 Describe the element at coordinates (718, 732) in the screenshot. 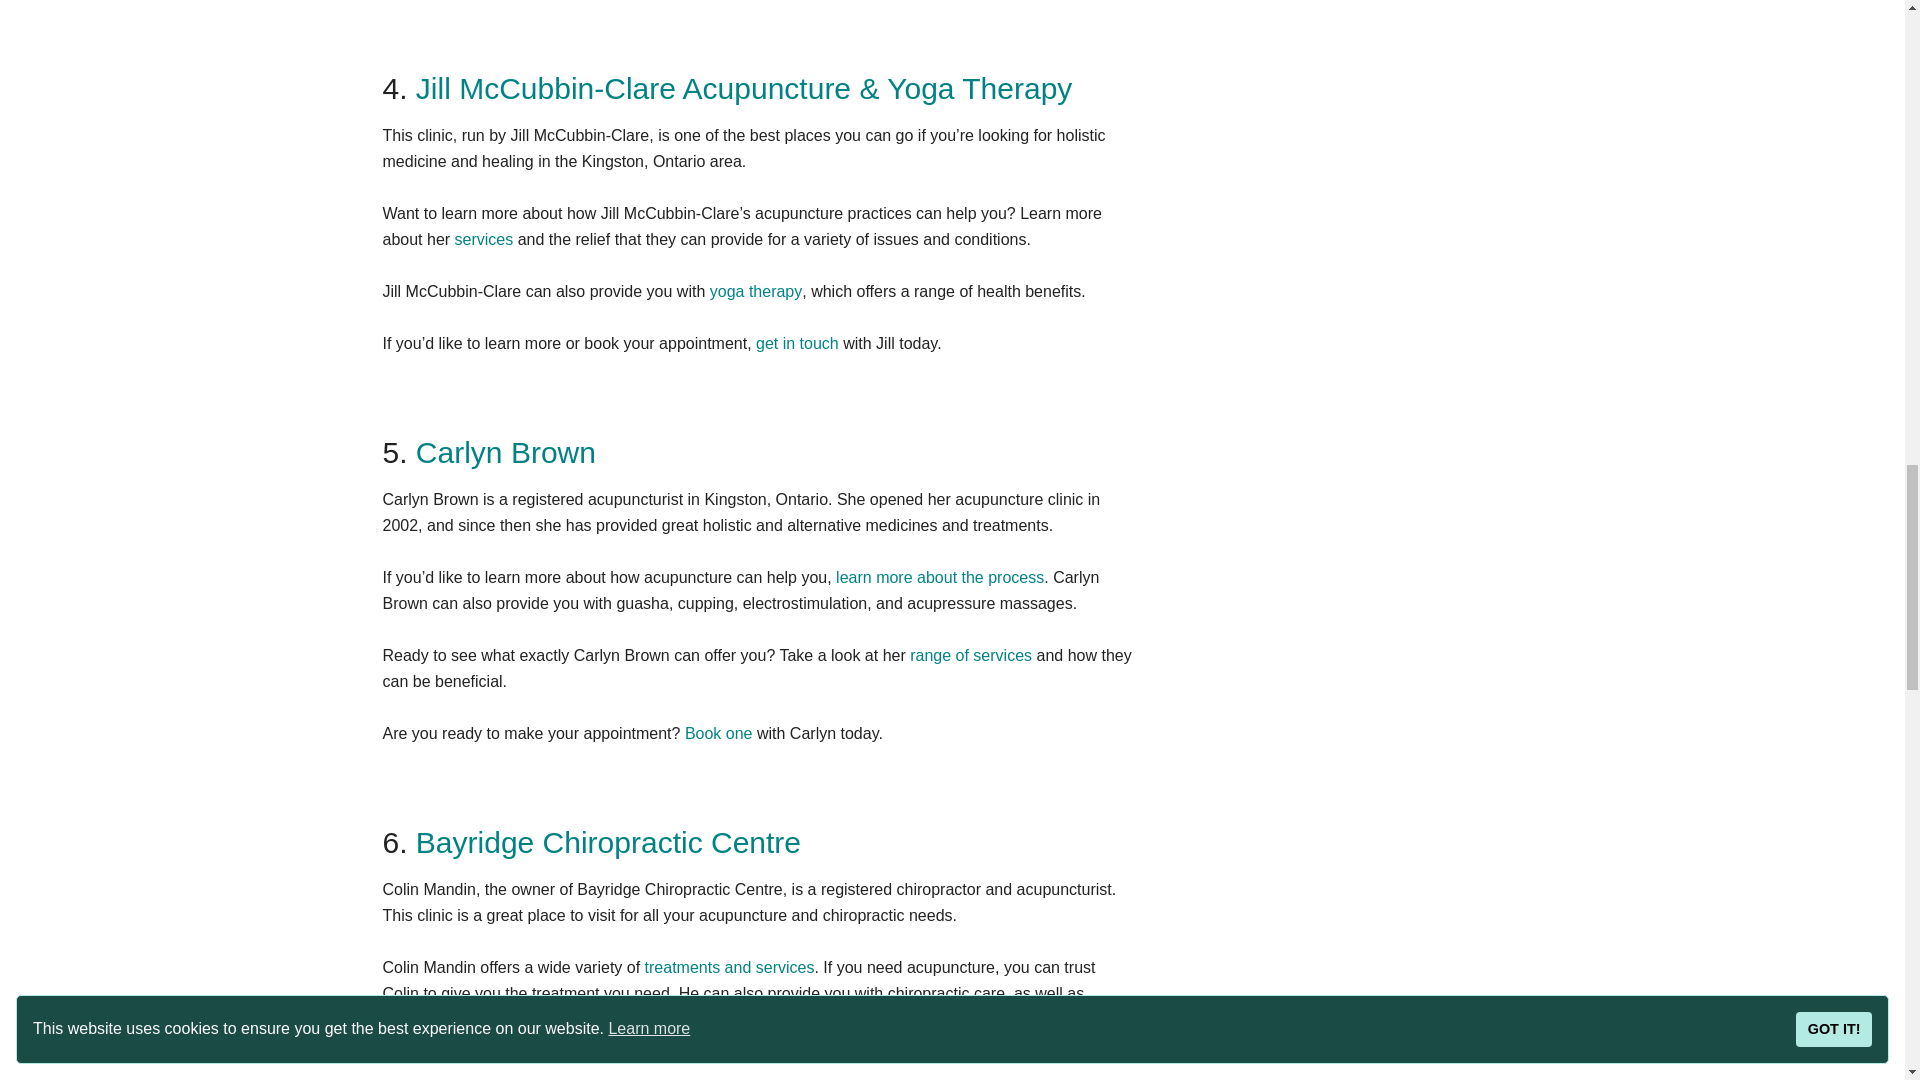

I see `Book one` at that location.